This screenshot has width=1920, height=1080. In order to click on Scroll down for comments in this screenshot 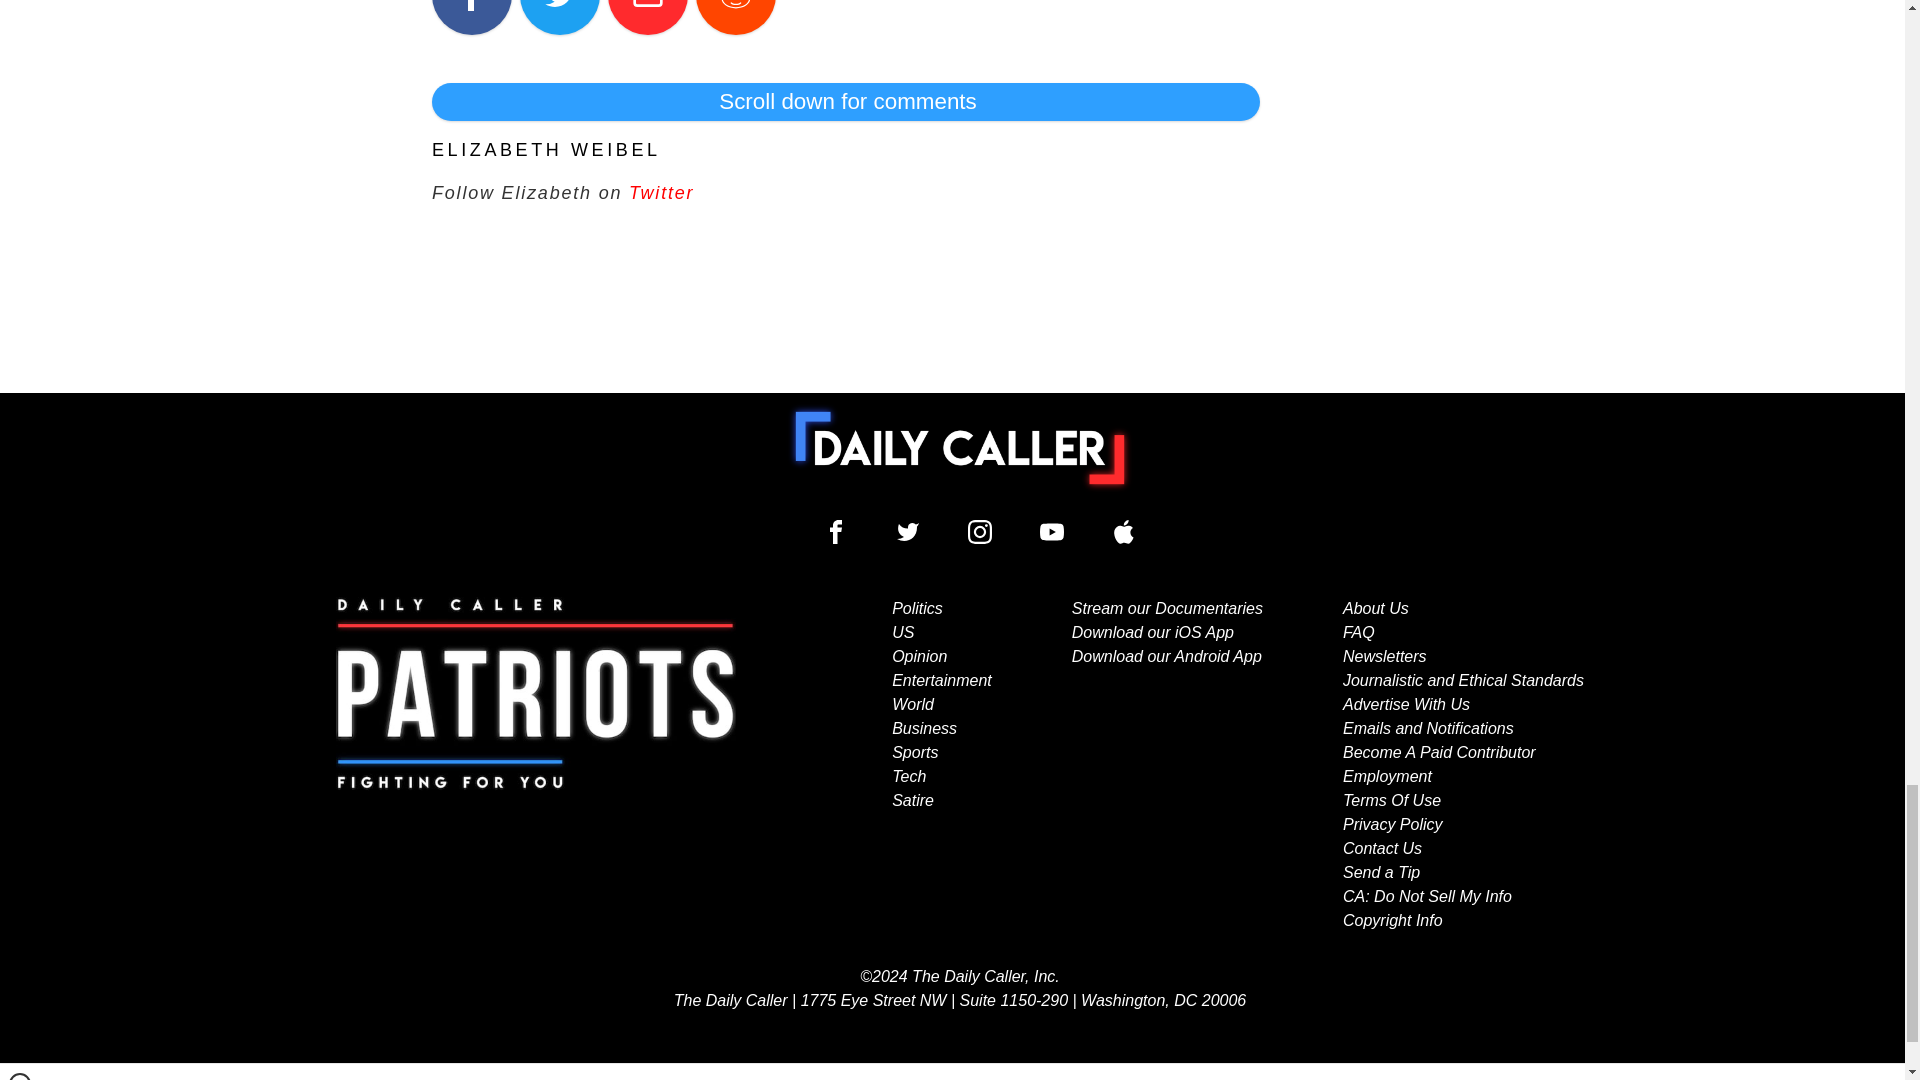, I will do `click(846, 102)`.